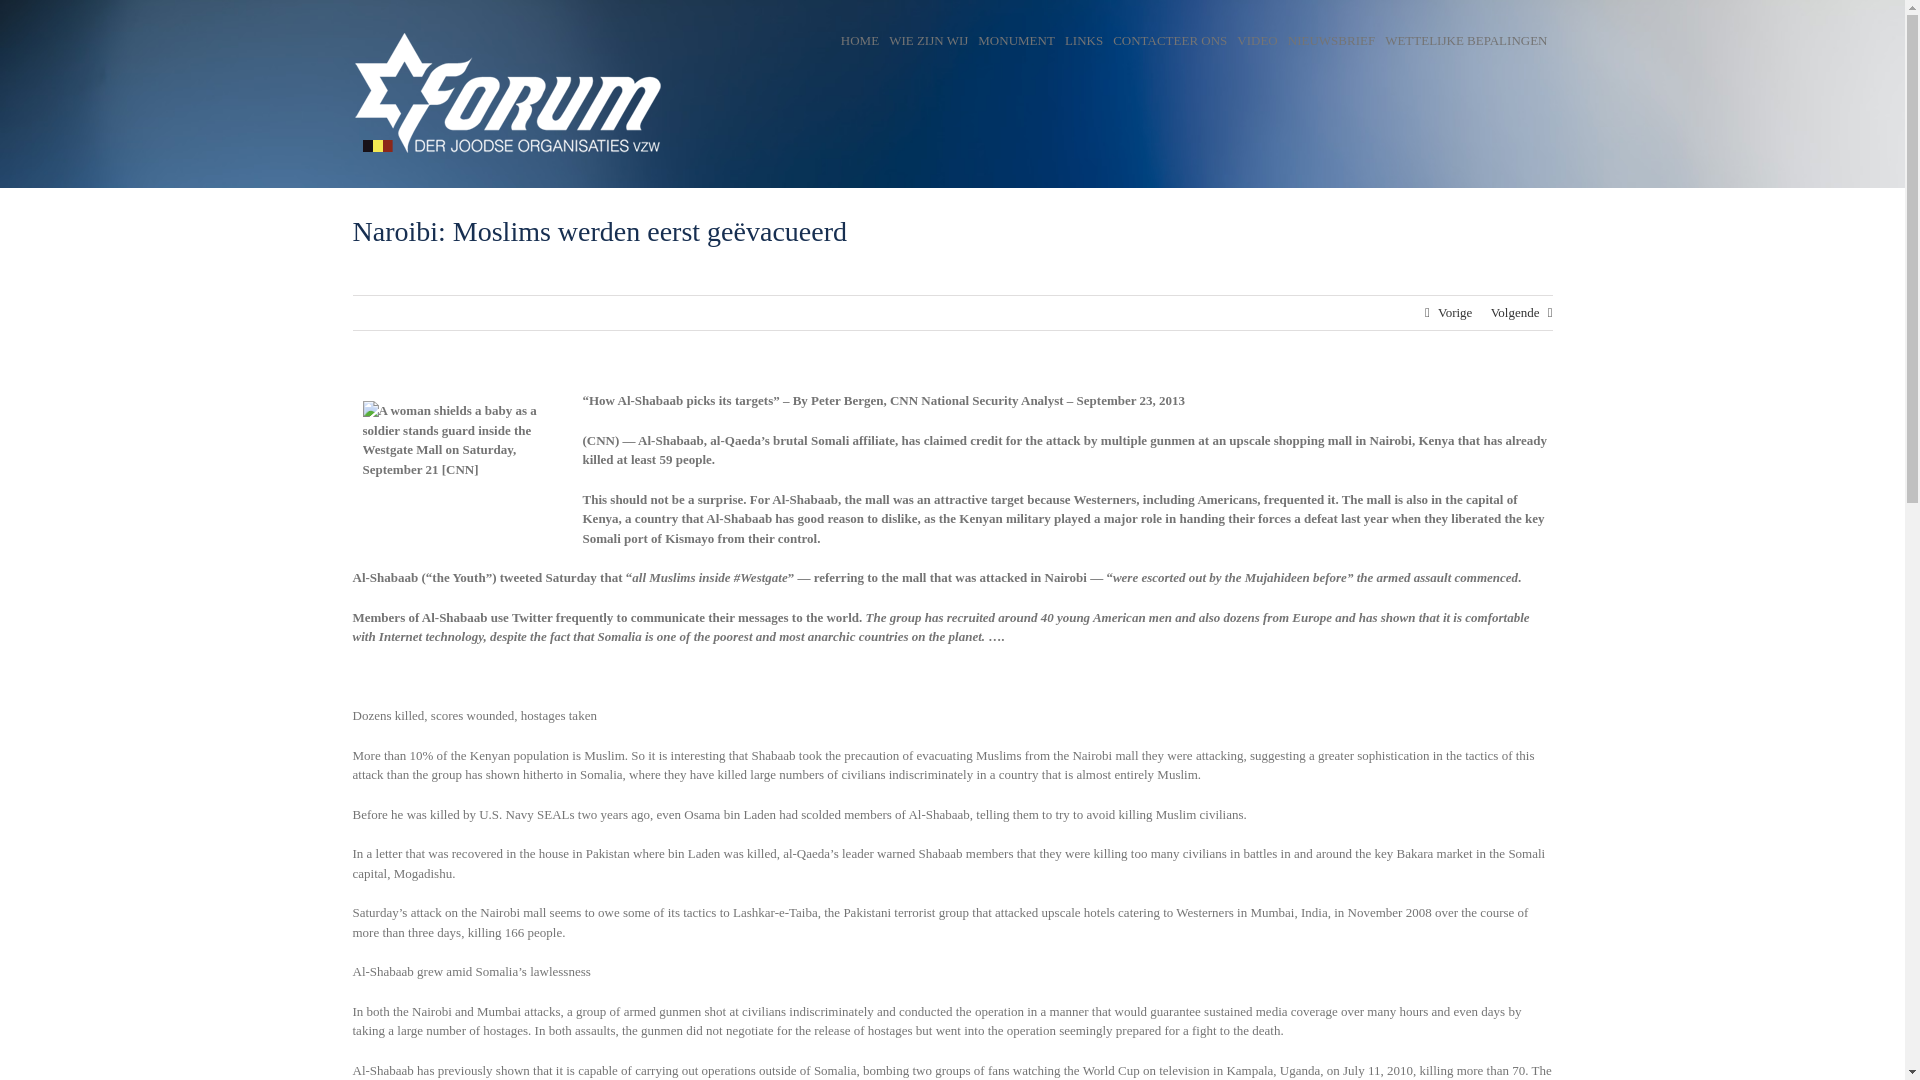 The width and height of the screenshot is (1920, 1080). What do you see at coordinates (1466, 40) in the screenshot?
I see `WETTELIJKE BEPALINGEN` at bounding box center [1466, 40].